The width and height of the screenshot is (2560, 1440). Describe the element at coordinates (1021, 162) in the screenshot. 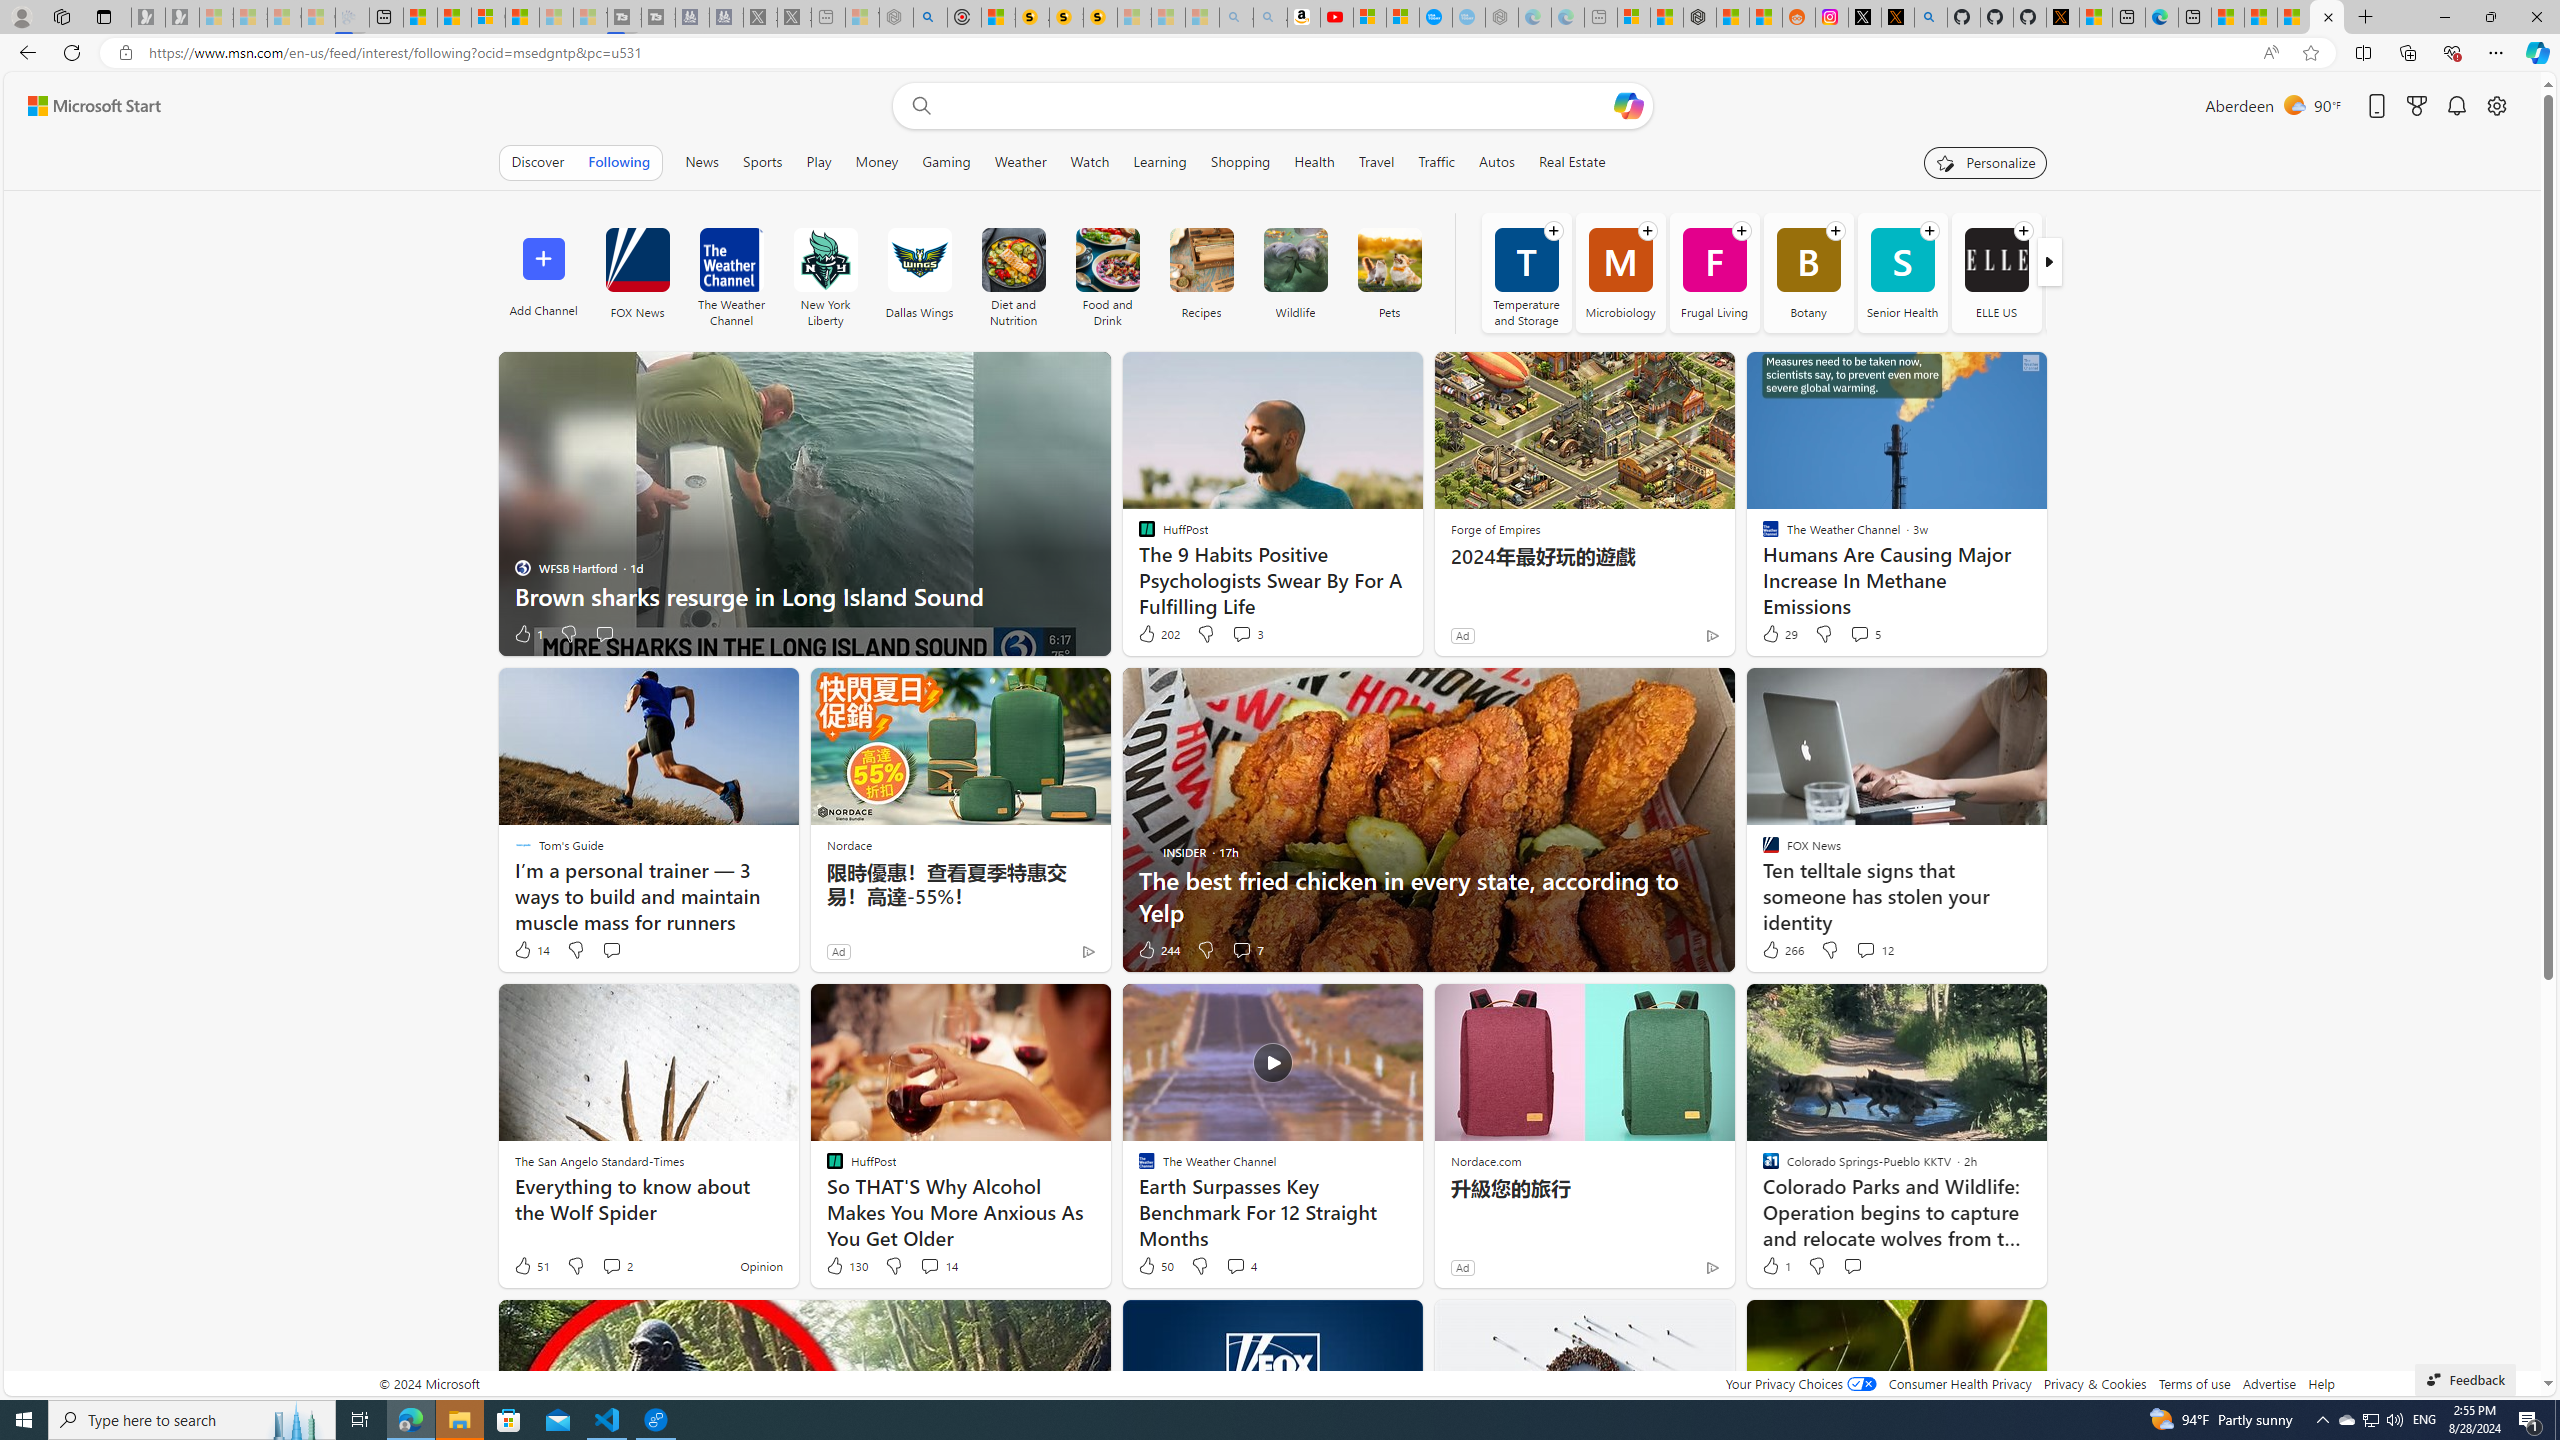

I see `Weather` at that location.